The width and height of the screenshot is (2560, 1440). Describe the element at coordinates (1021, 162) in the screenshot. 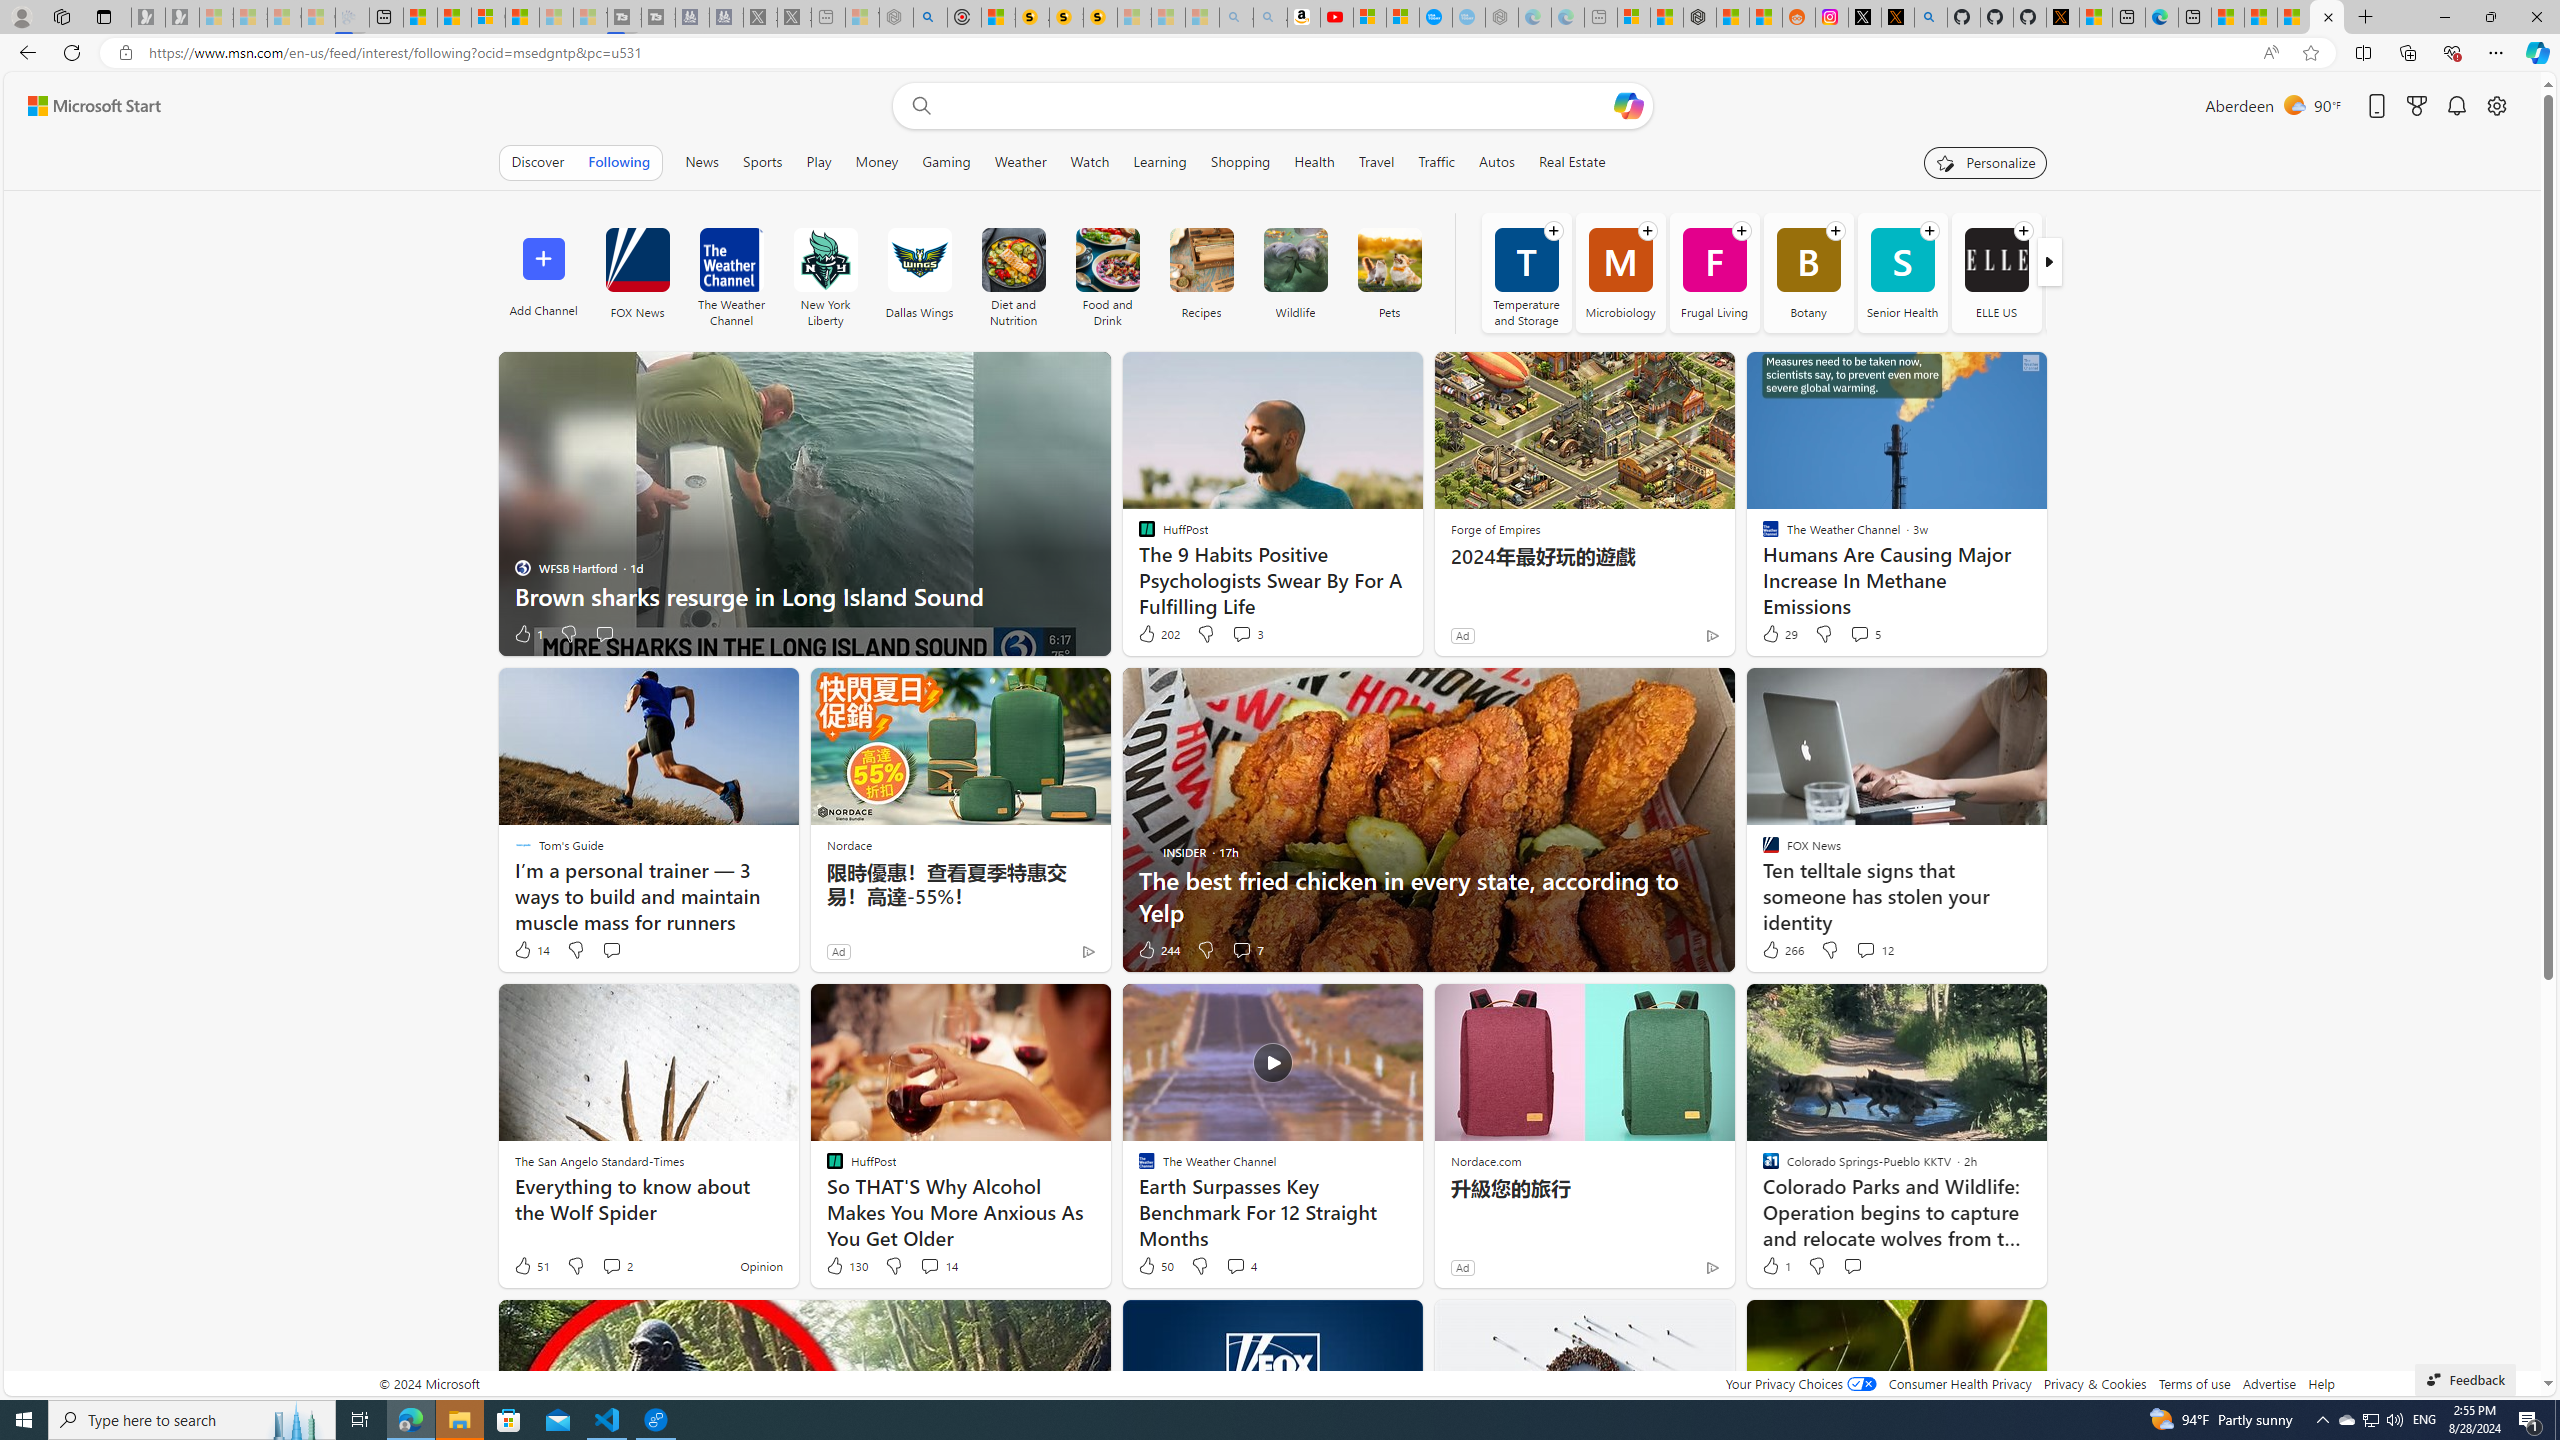

I see `Weather` at that location.